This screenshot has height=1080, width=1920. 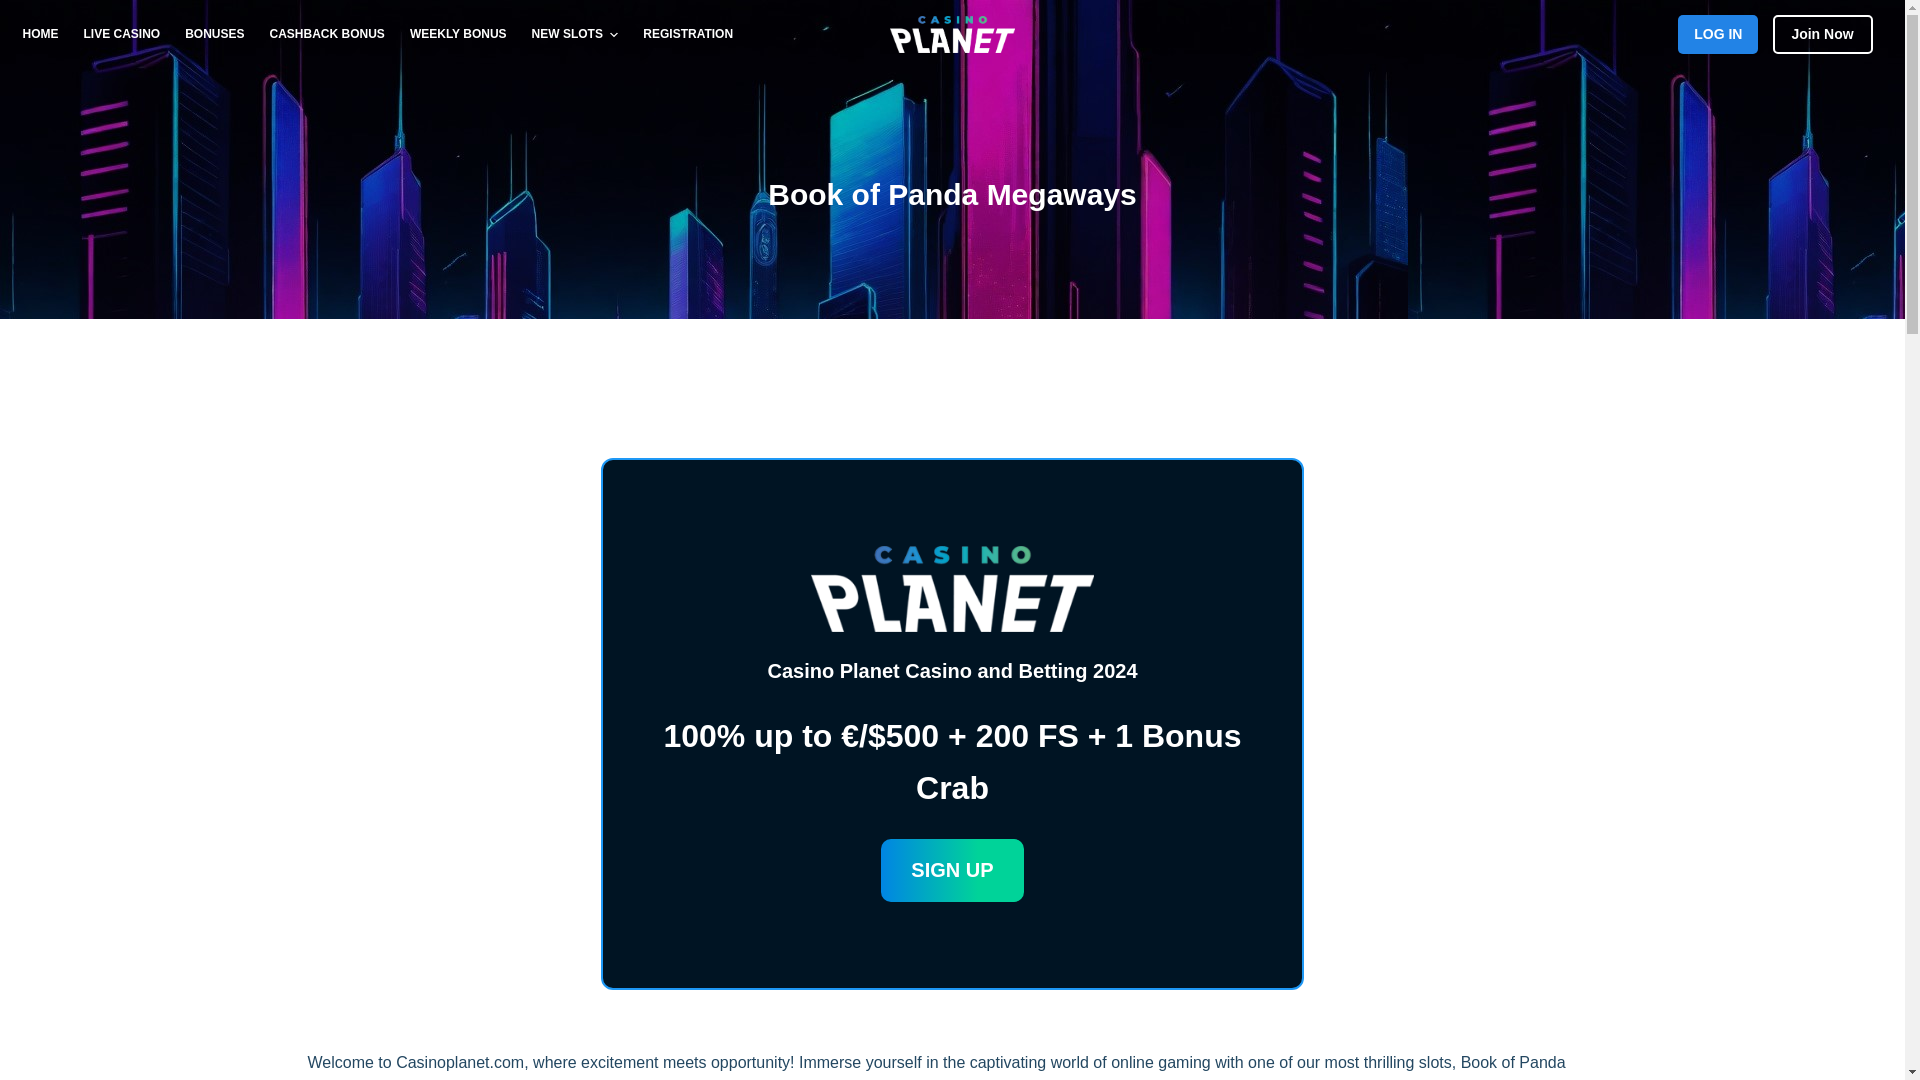 What do you see at coordinates (682, 34) in the screenshot?
I see `REGISTRATION` at bounding box center [682, 34].